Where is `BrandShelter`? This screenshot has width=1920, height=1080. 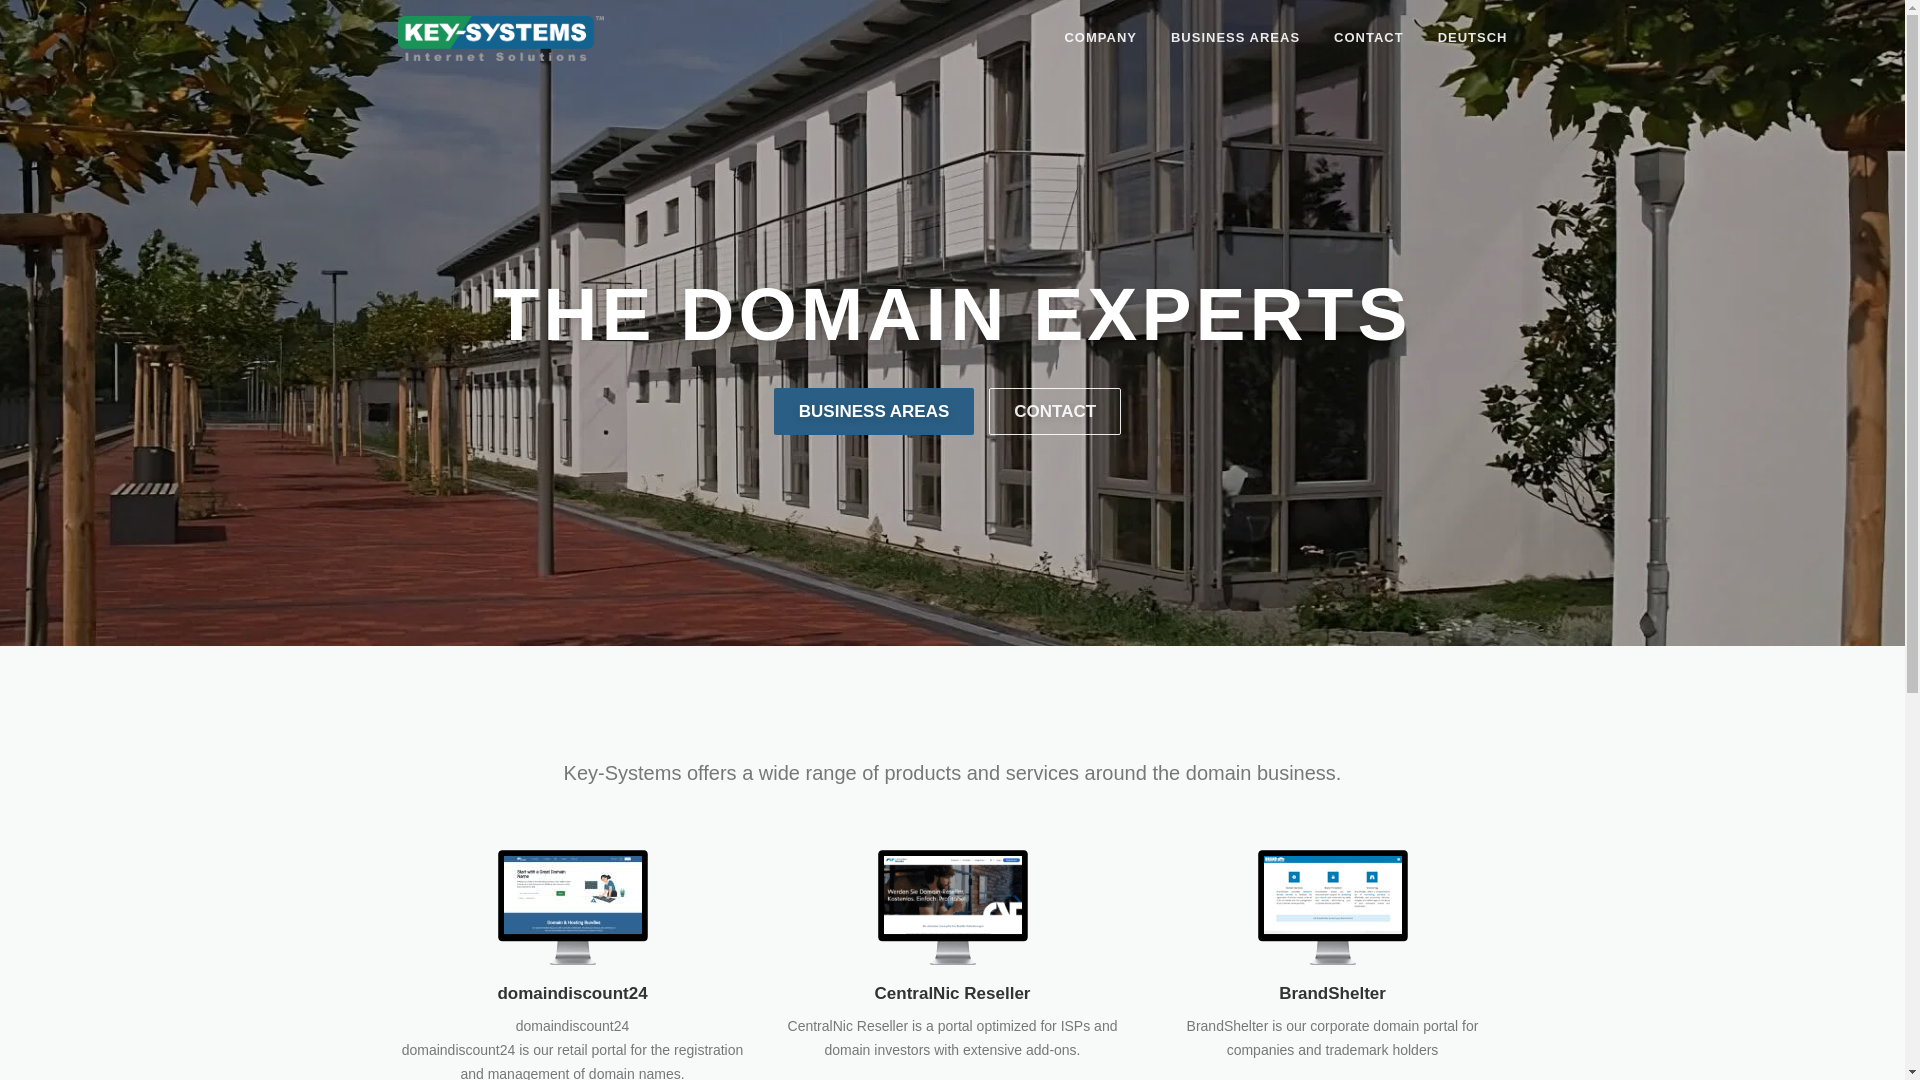
BrandShelter is located at coordinates (1333, 906).